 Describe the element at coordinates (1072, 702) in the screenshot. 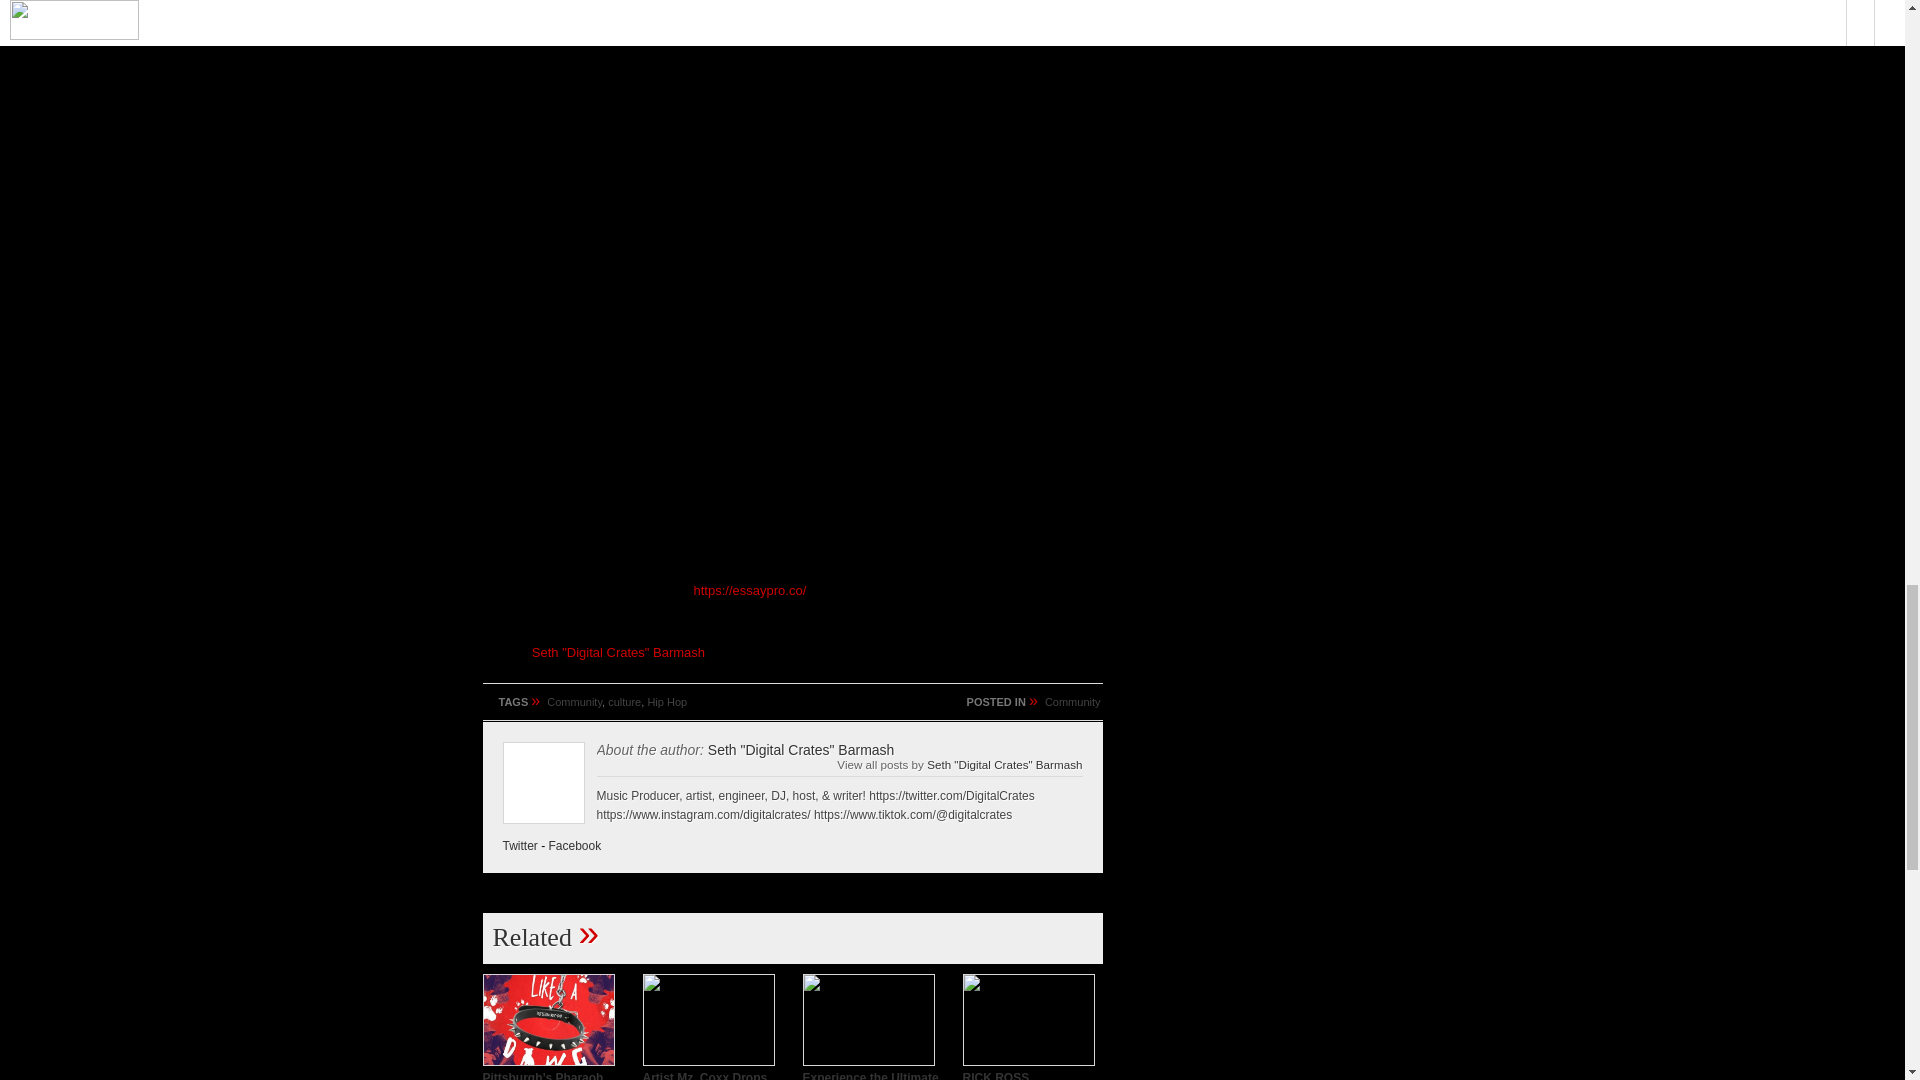

I see `Community` at that location.